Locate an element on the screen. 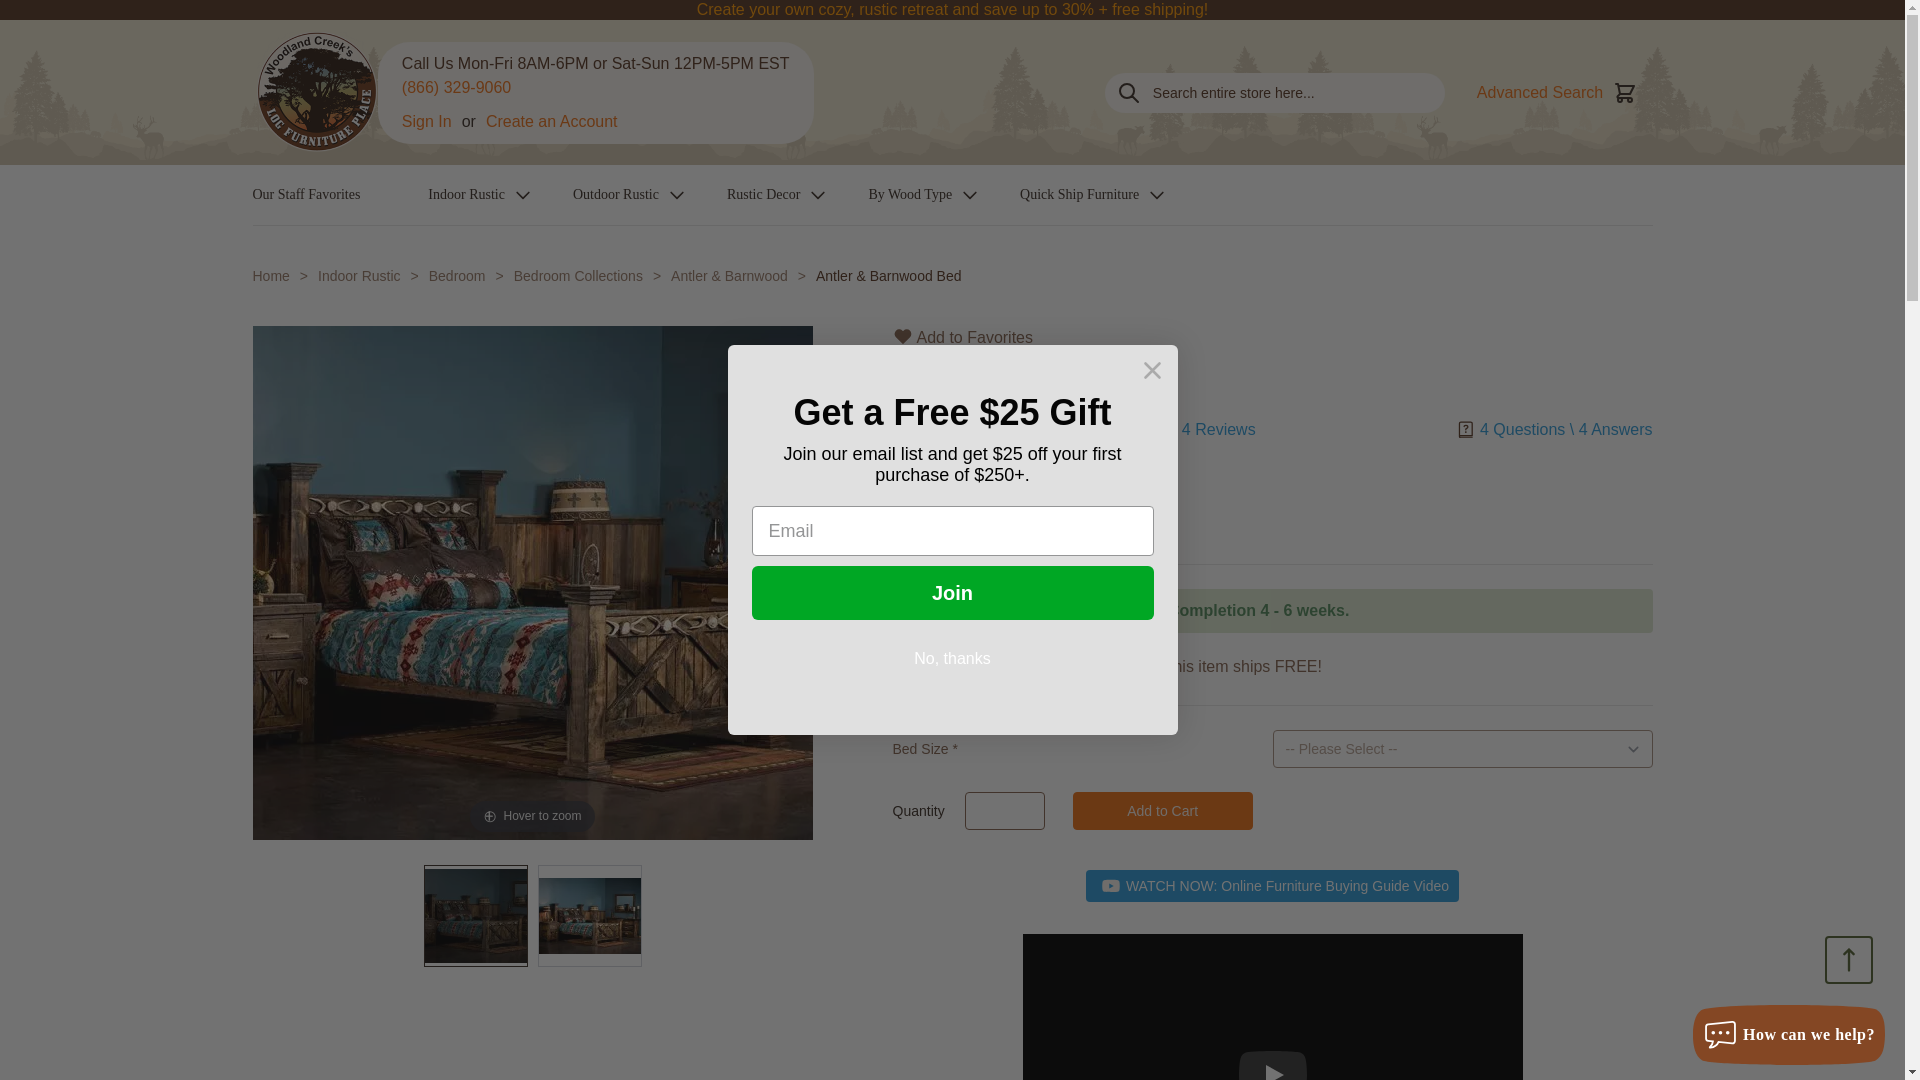 Image resolution: width=1920 pixels, height=1080 pixels. Close dialog 1 is located at coordinates (1152, 370).